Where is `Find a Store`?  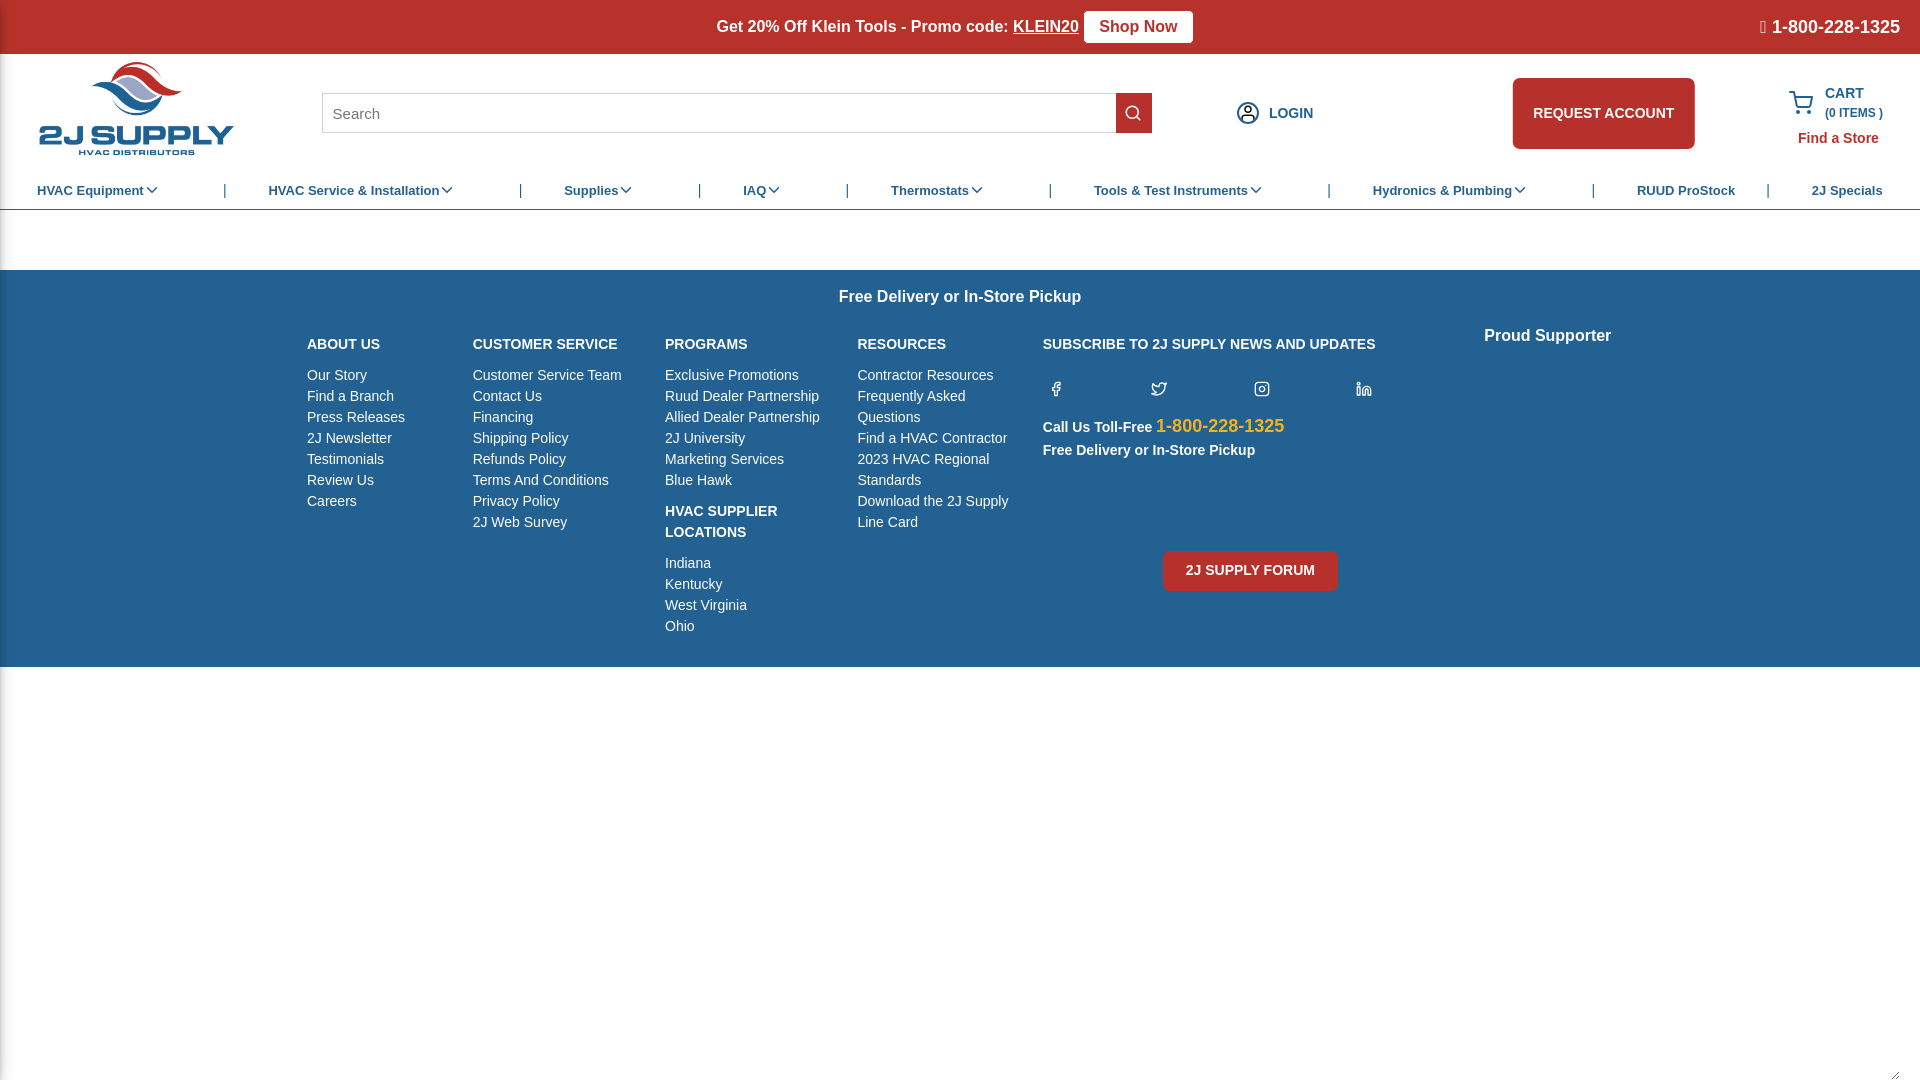
Find a Store is located at coordinates (1824, 138).